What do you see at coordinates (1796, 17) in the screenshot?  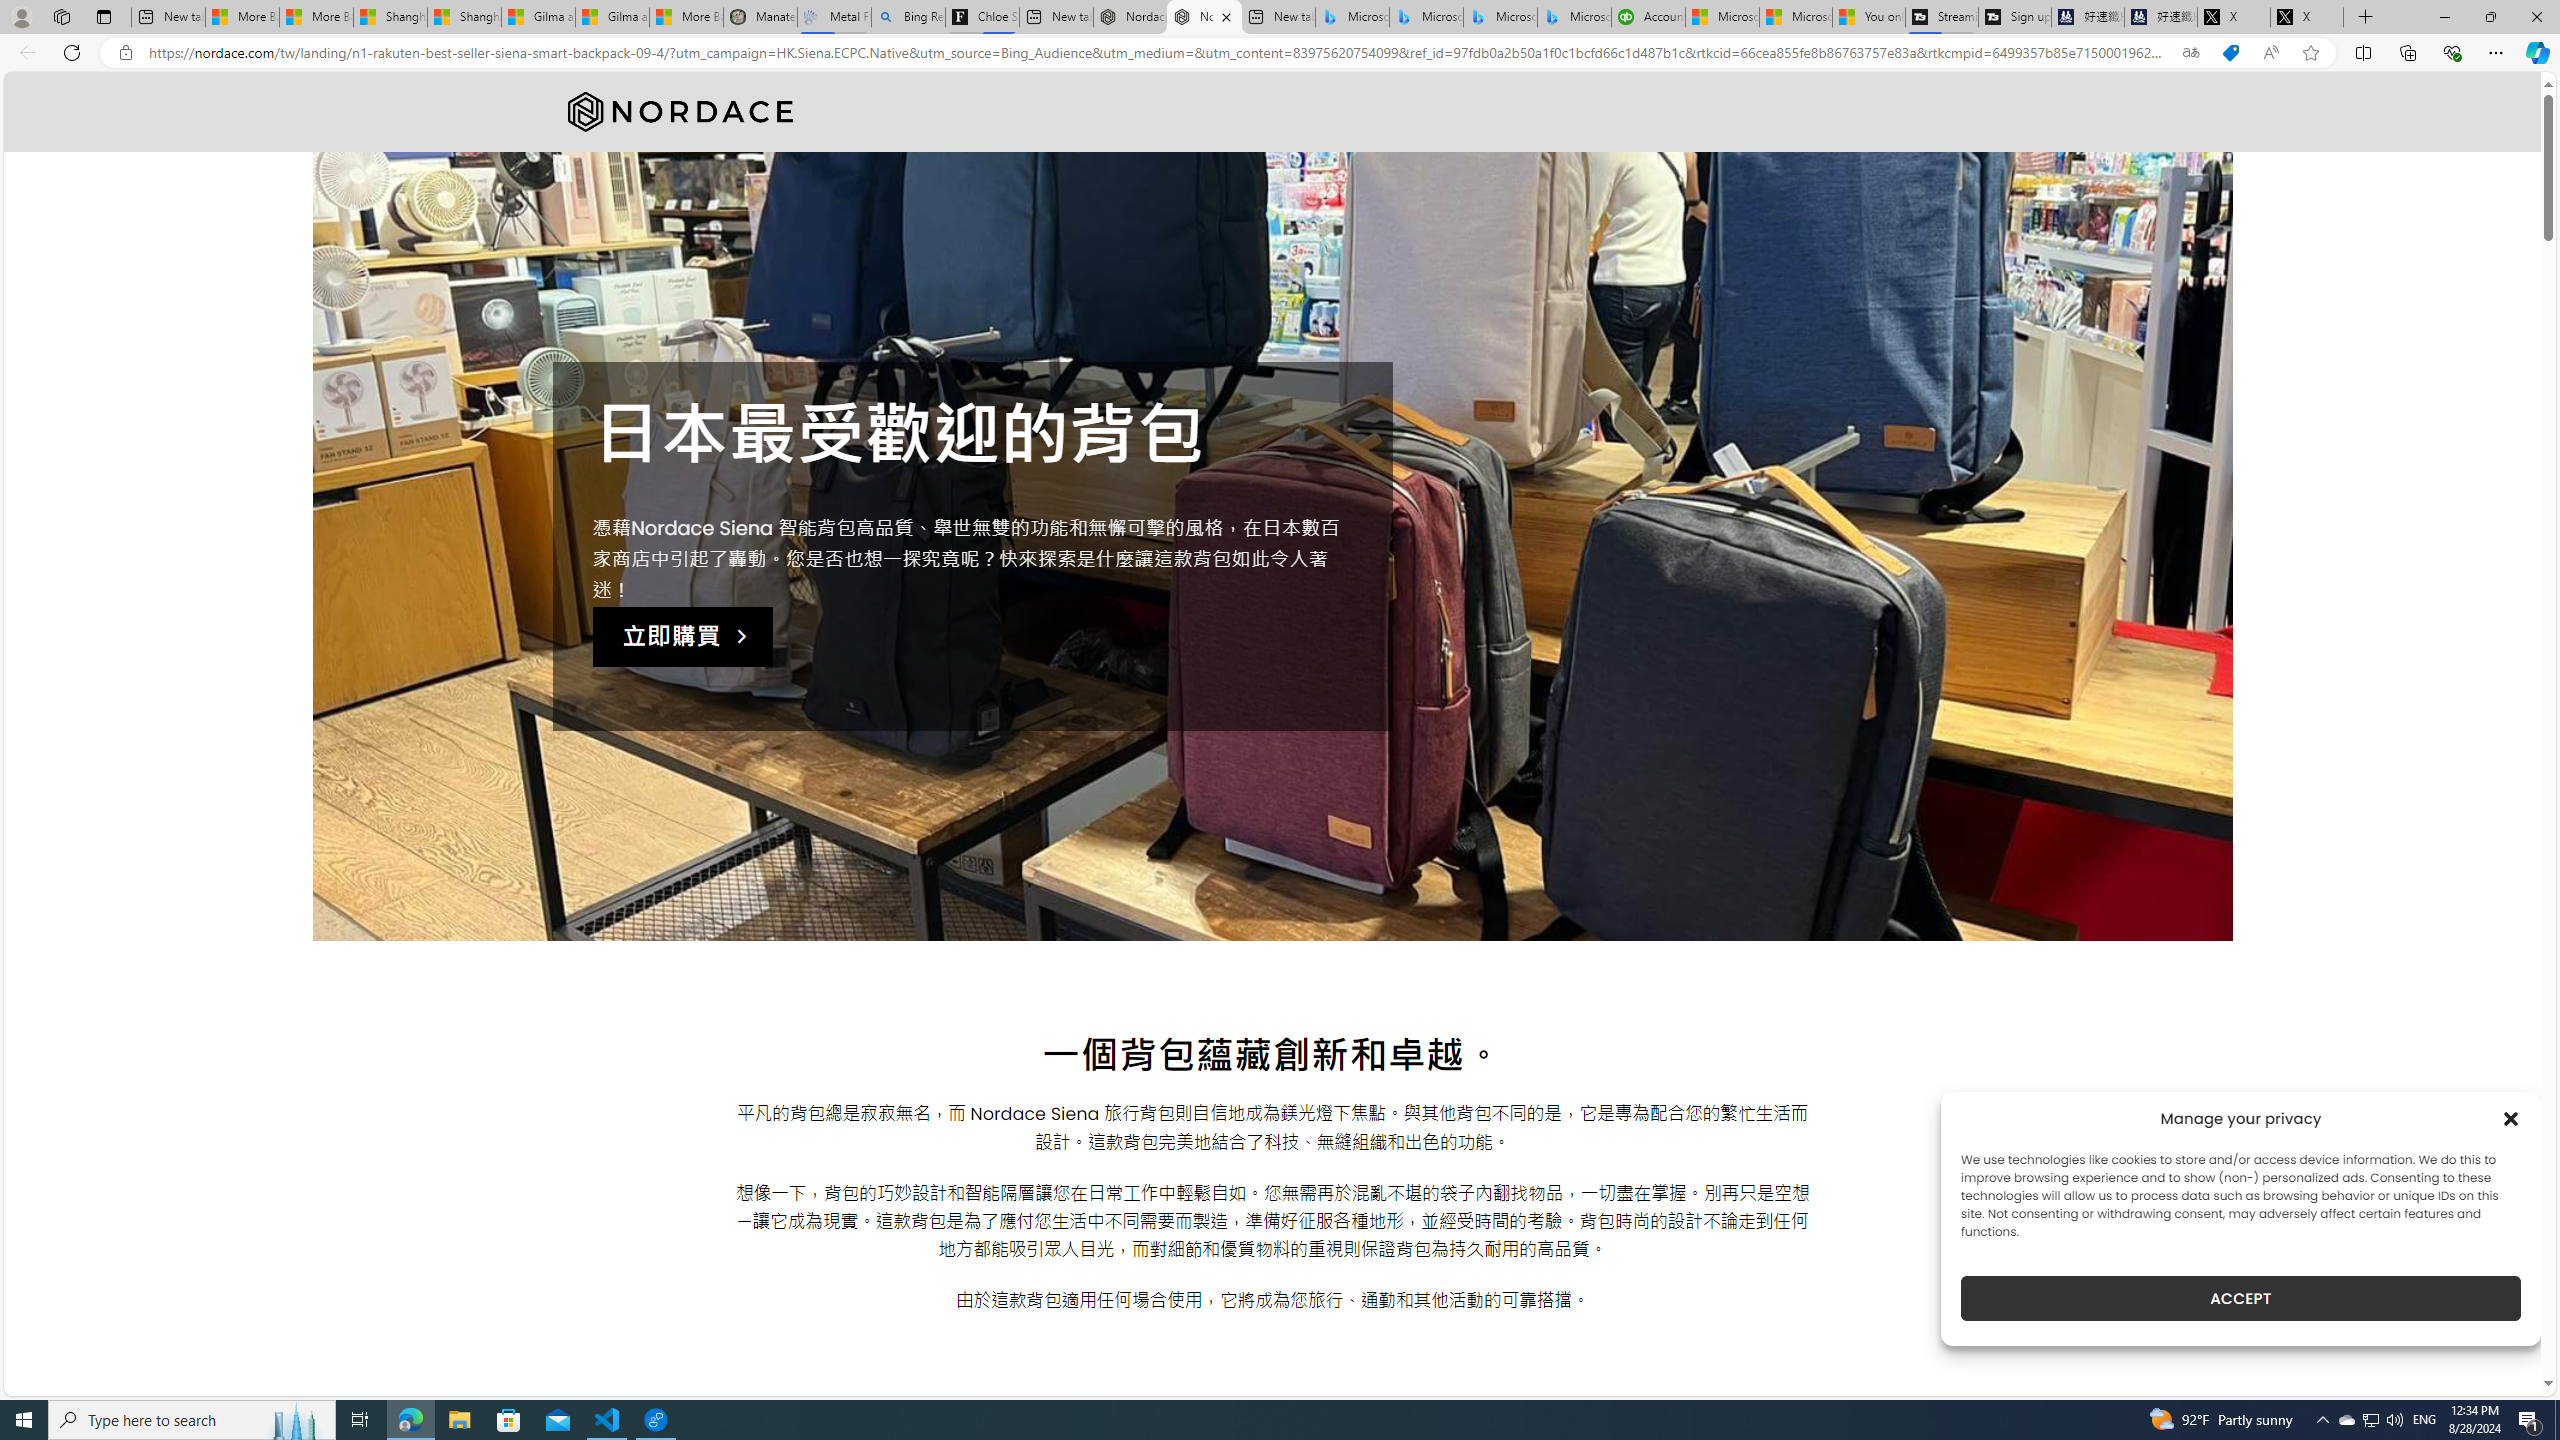 I see `Microsoft Start` at bounding box center [1796, 17].